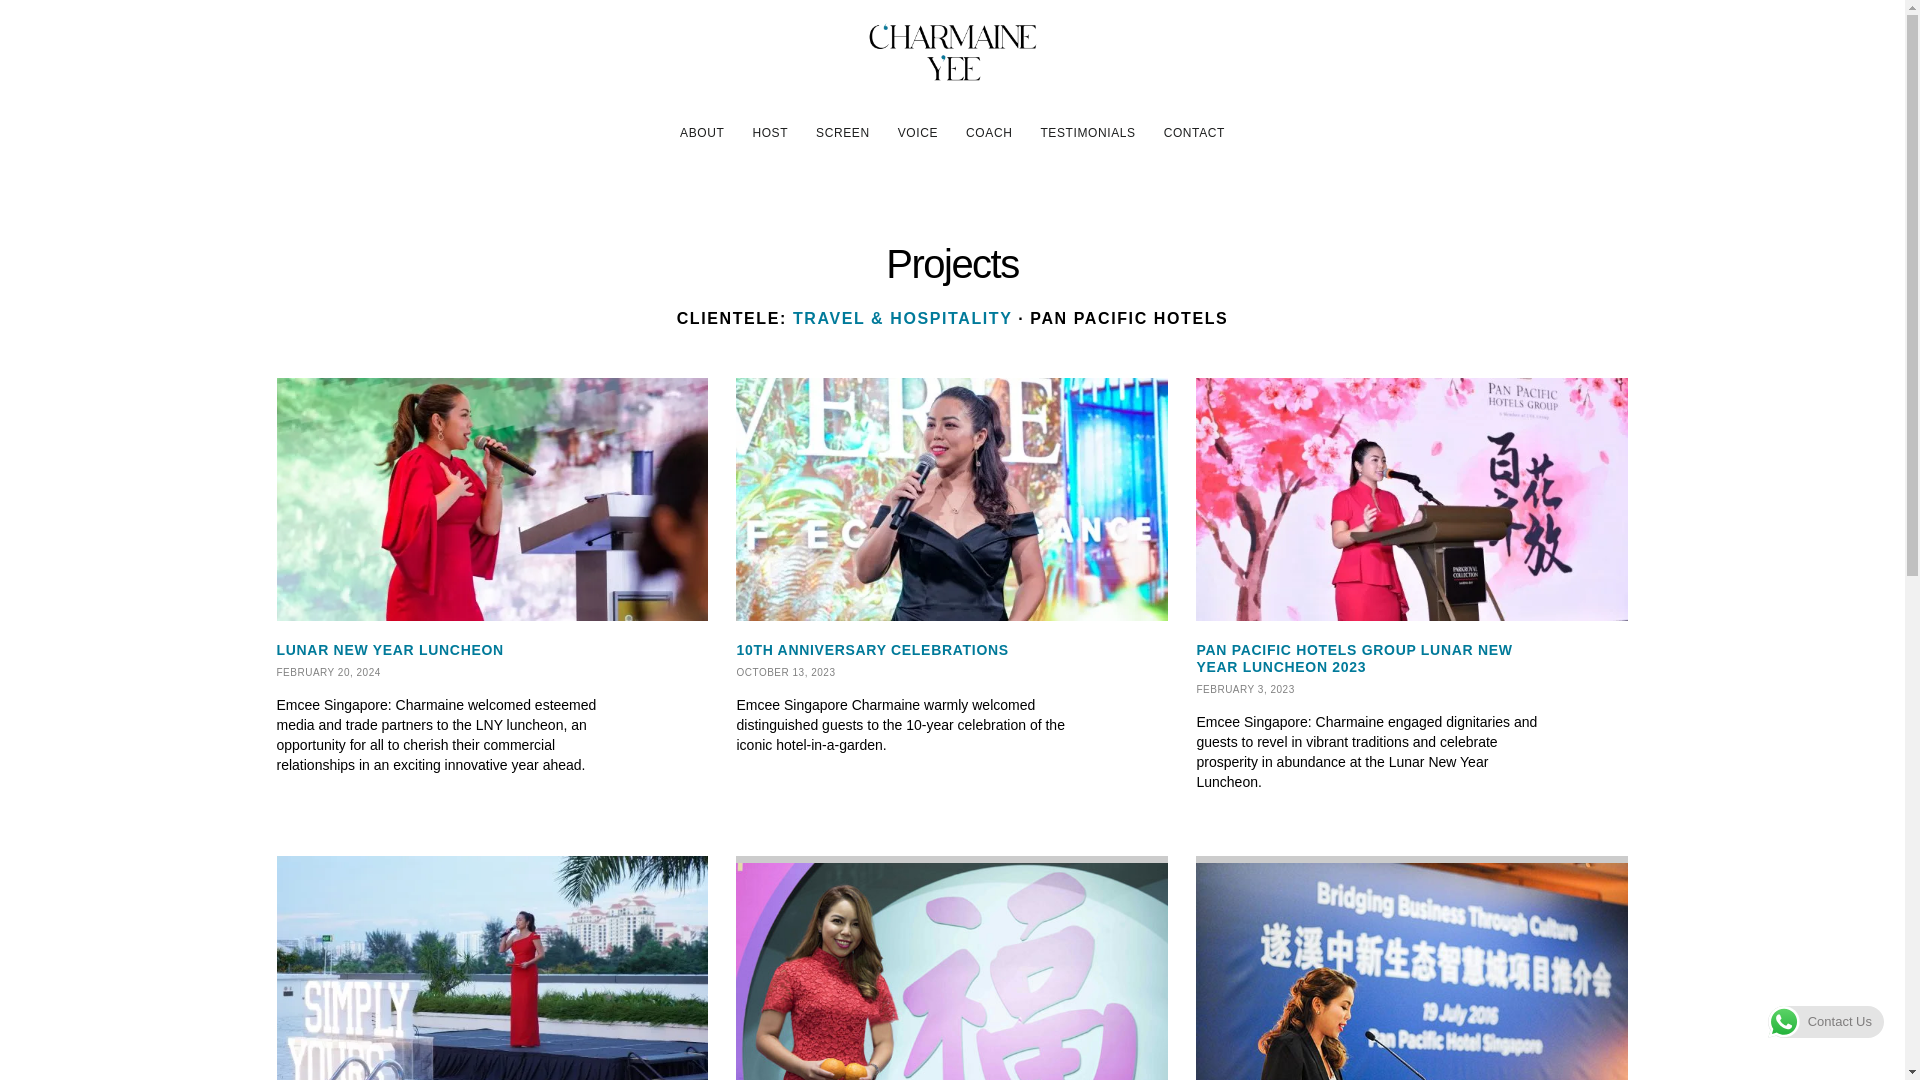 This screenshot has height=1080, width=1920. Describe the element at coordinates (1087, 133) in the screenshot. I see `TESTIMONIALS` at that location.